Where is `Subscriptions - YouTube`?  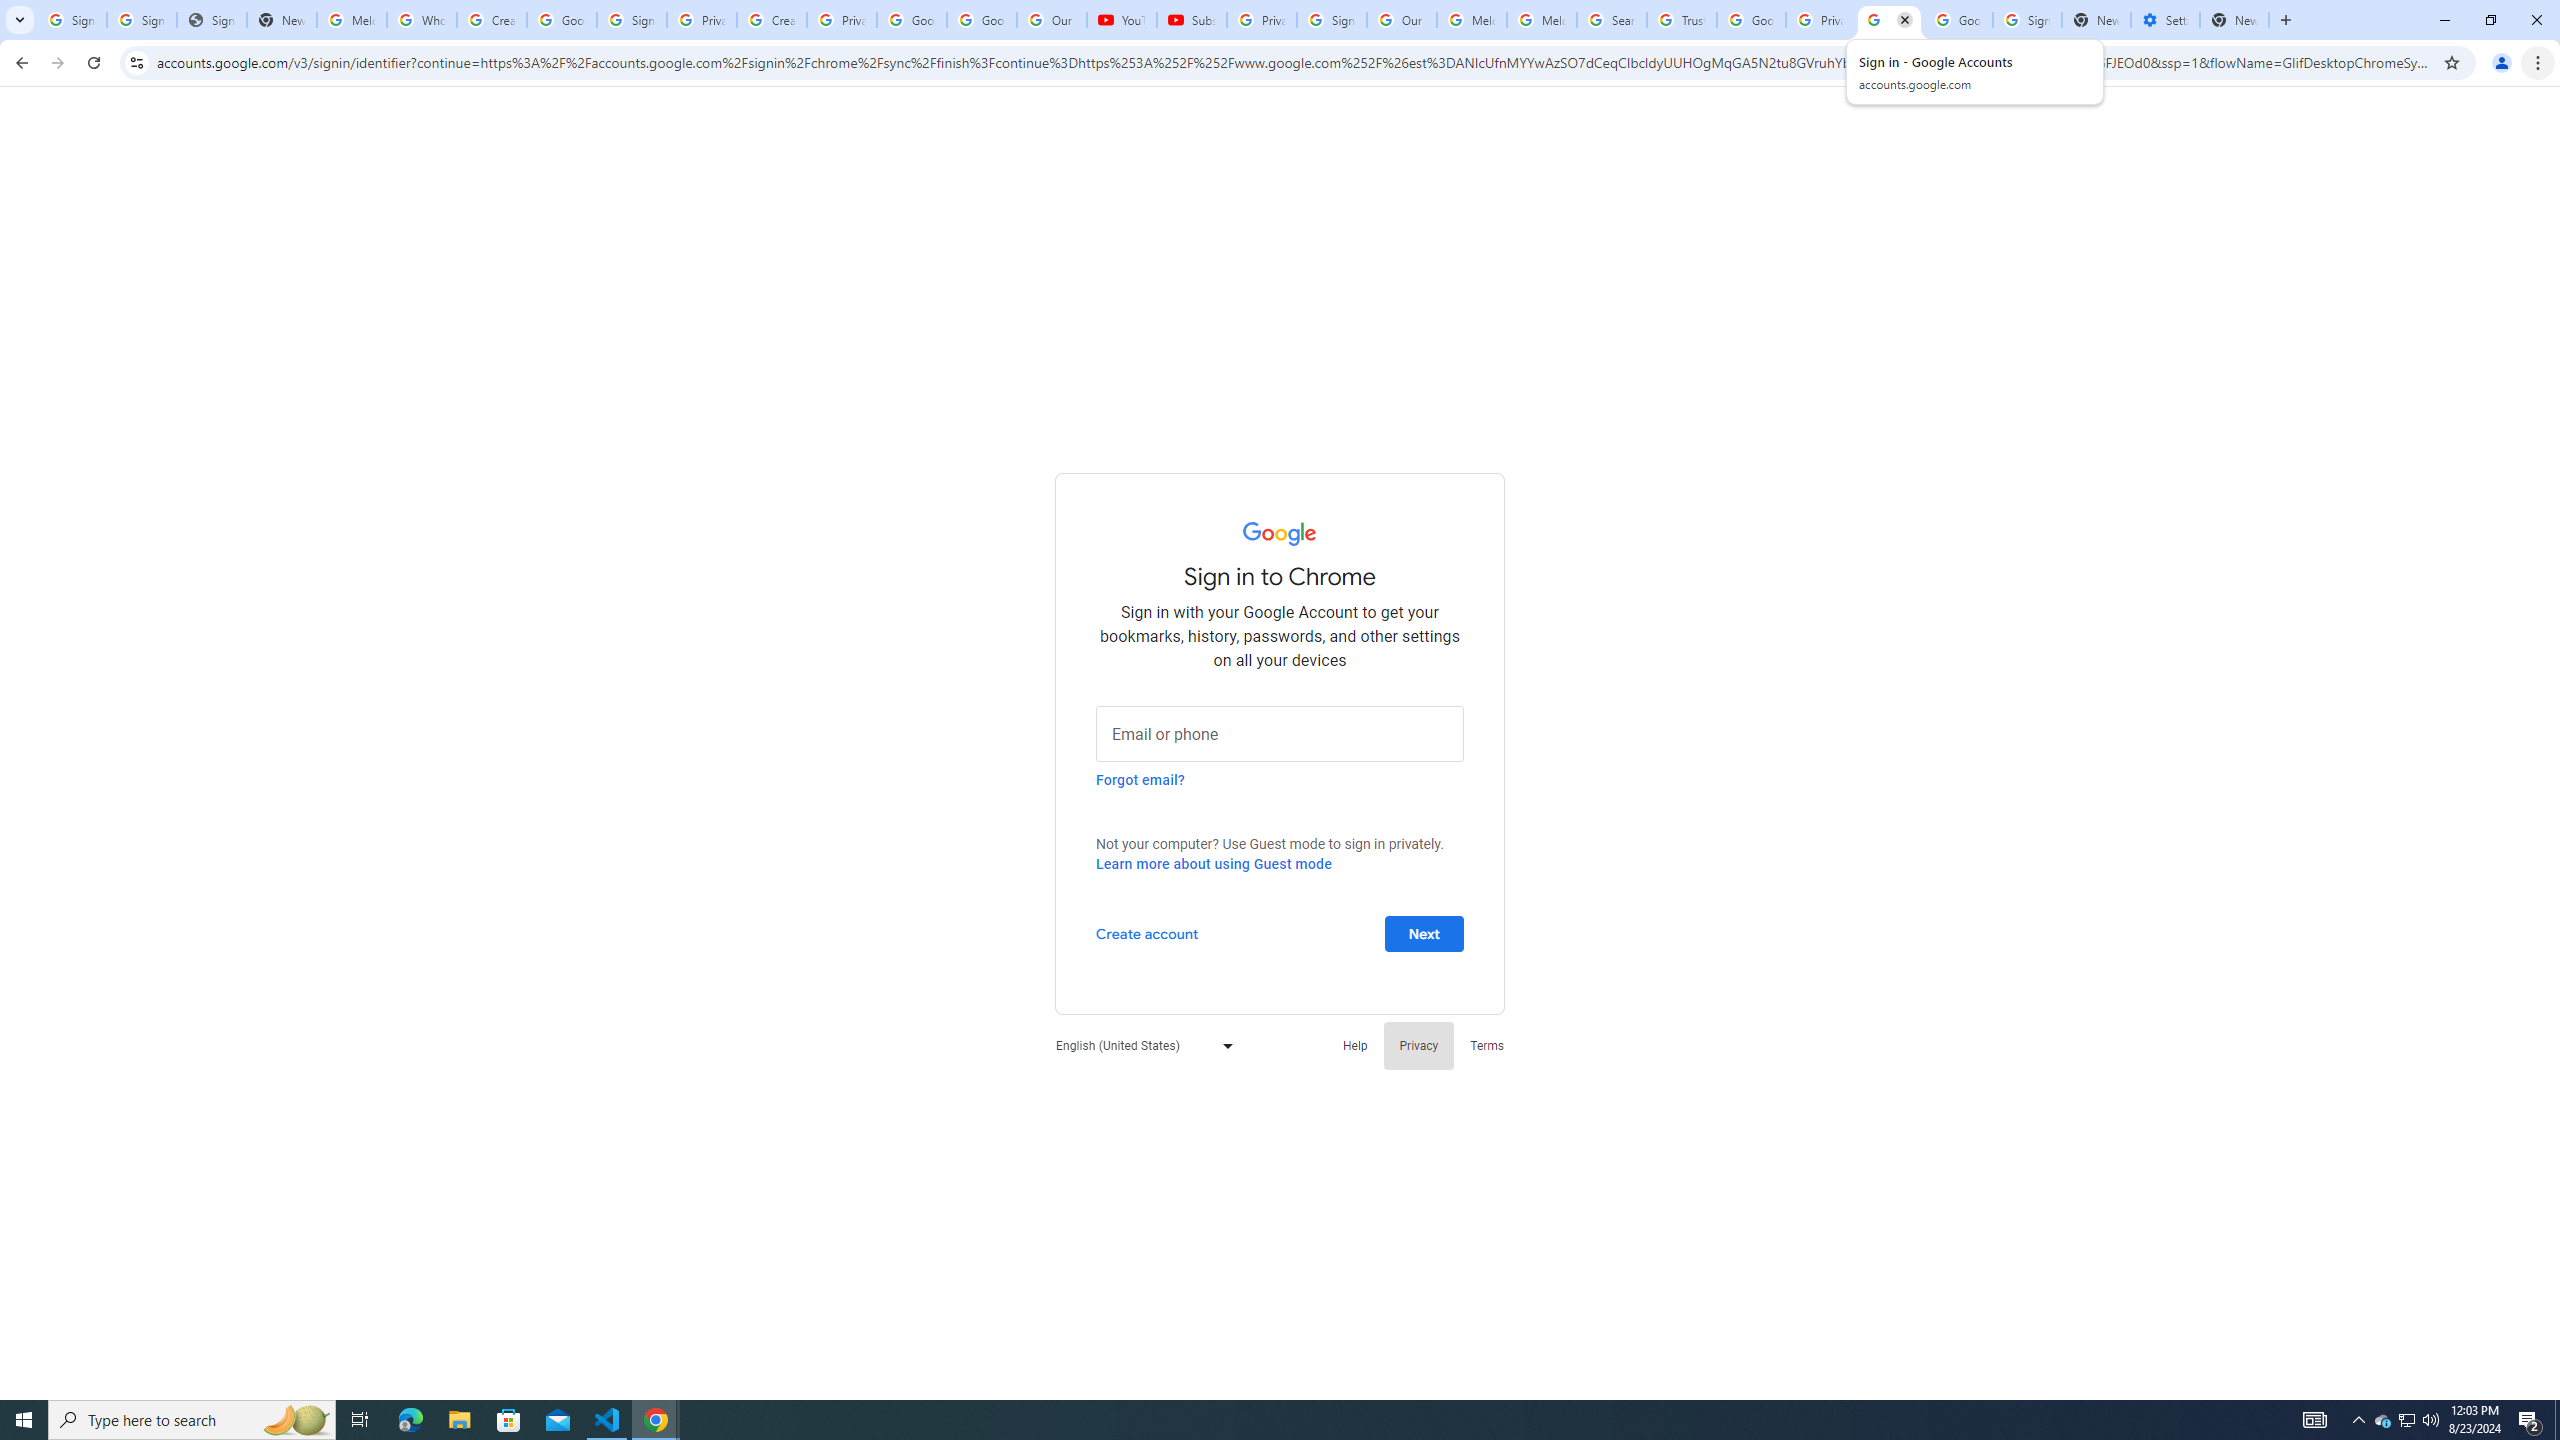
Subscriptions - YouTube is located at coordinates (1191, 20).